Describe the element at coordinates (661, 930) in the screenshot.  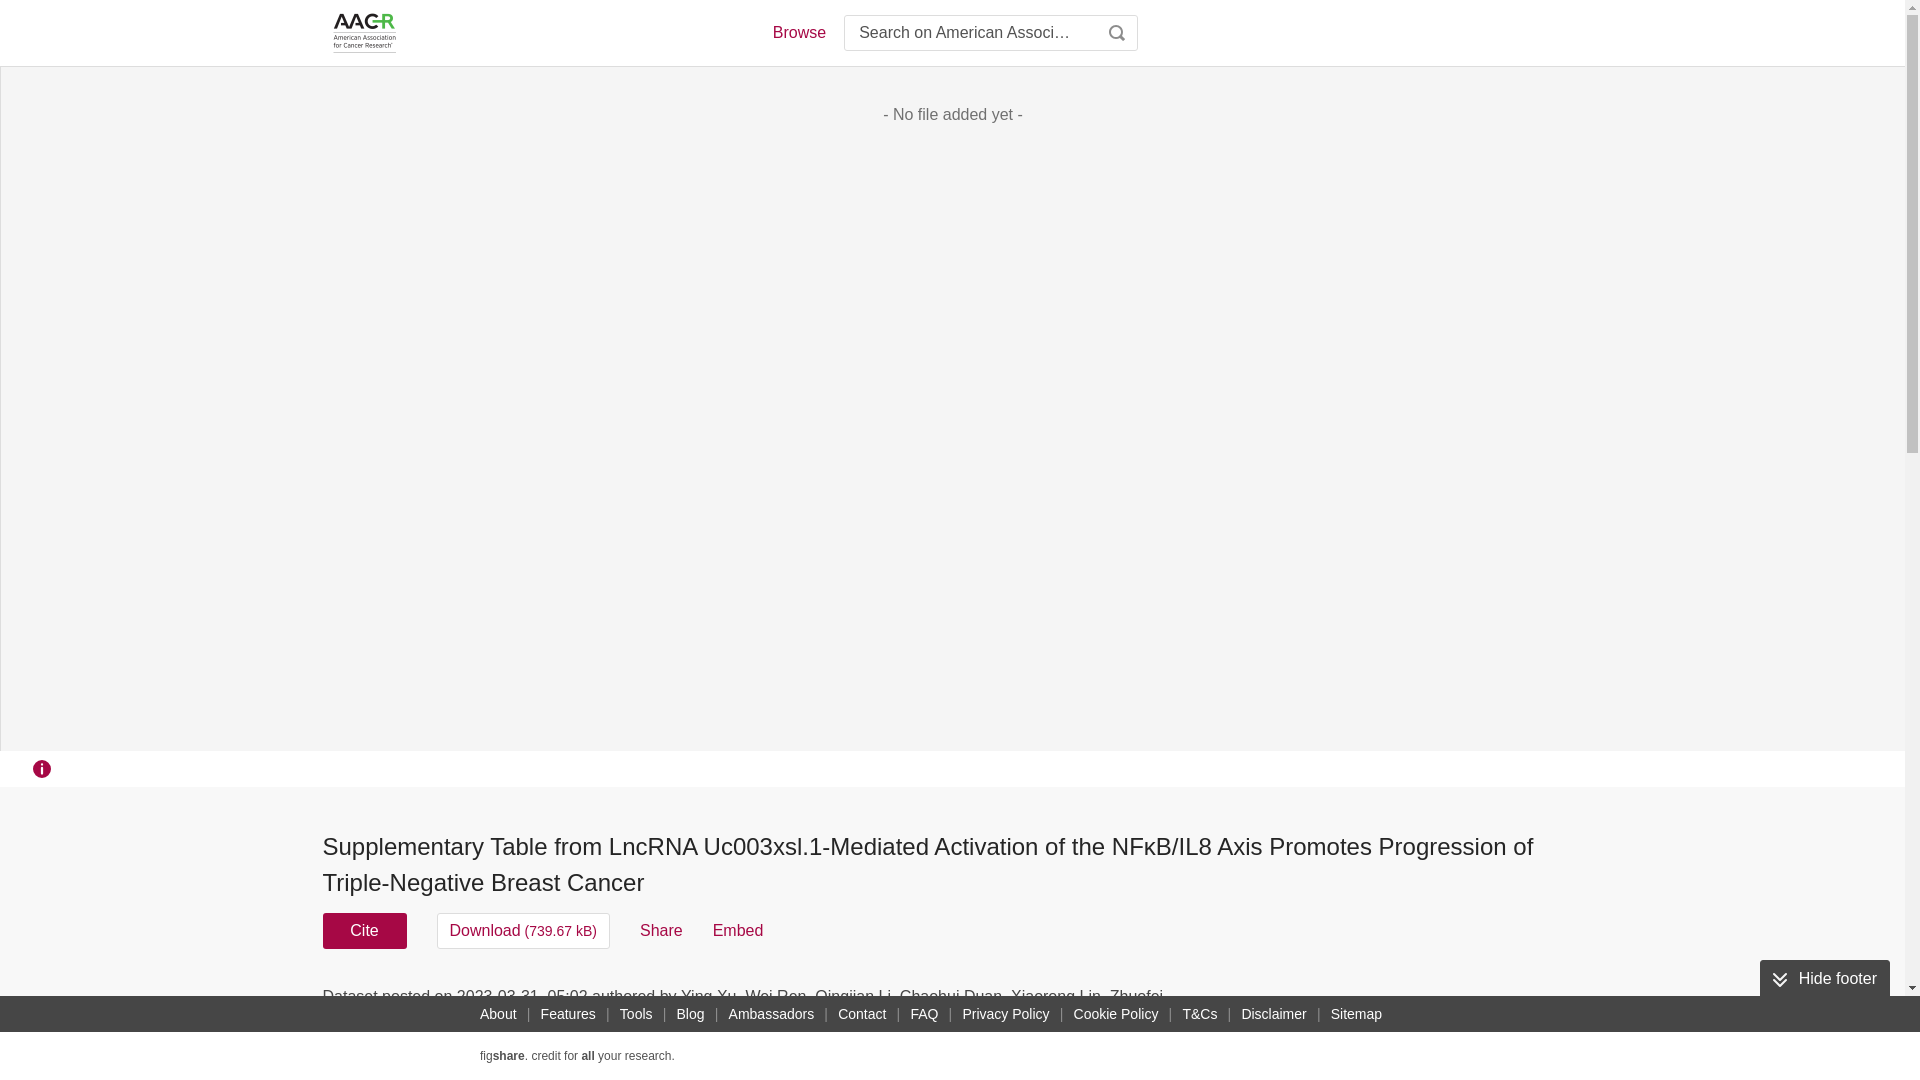
I see `Share` at that location.